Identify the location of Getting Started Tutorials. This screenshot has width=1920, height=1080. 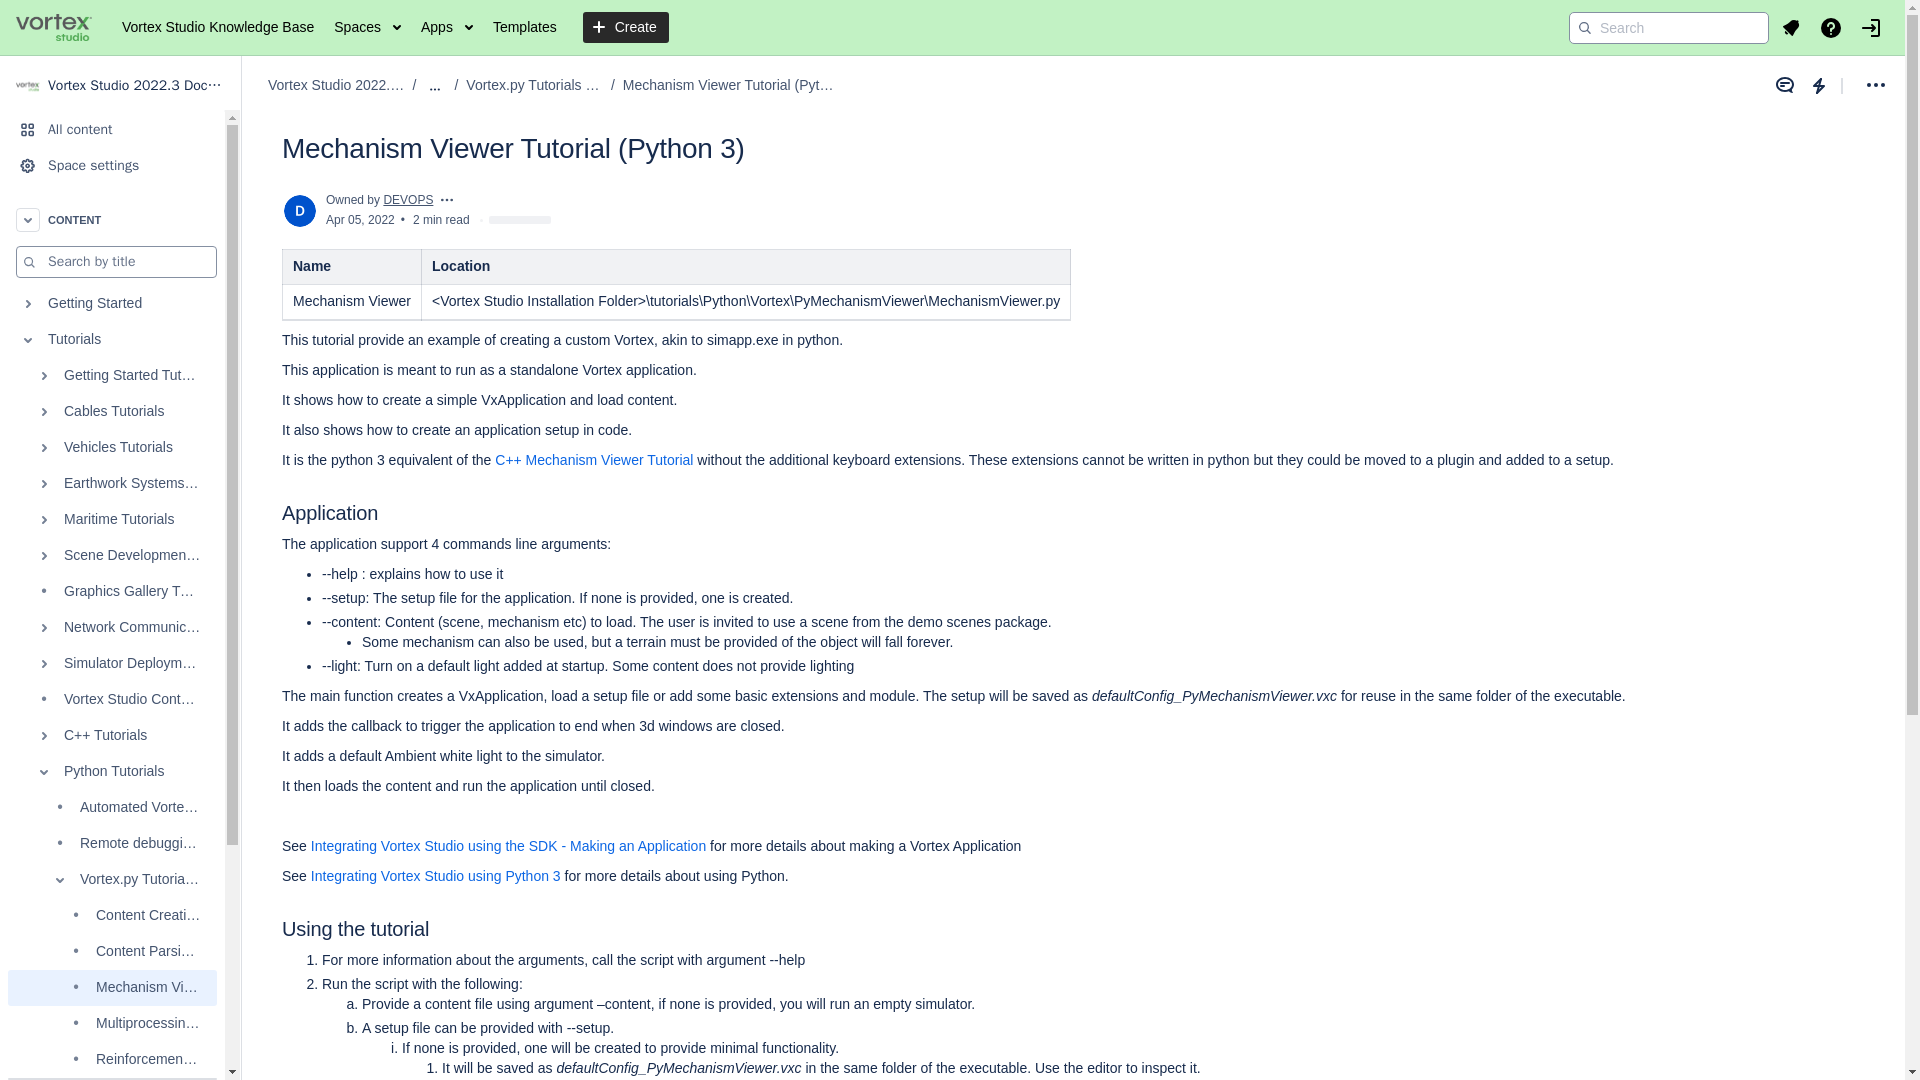
(112, 376).